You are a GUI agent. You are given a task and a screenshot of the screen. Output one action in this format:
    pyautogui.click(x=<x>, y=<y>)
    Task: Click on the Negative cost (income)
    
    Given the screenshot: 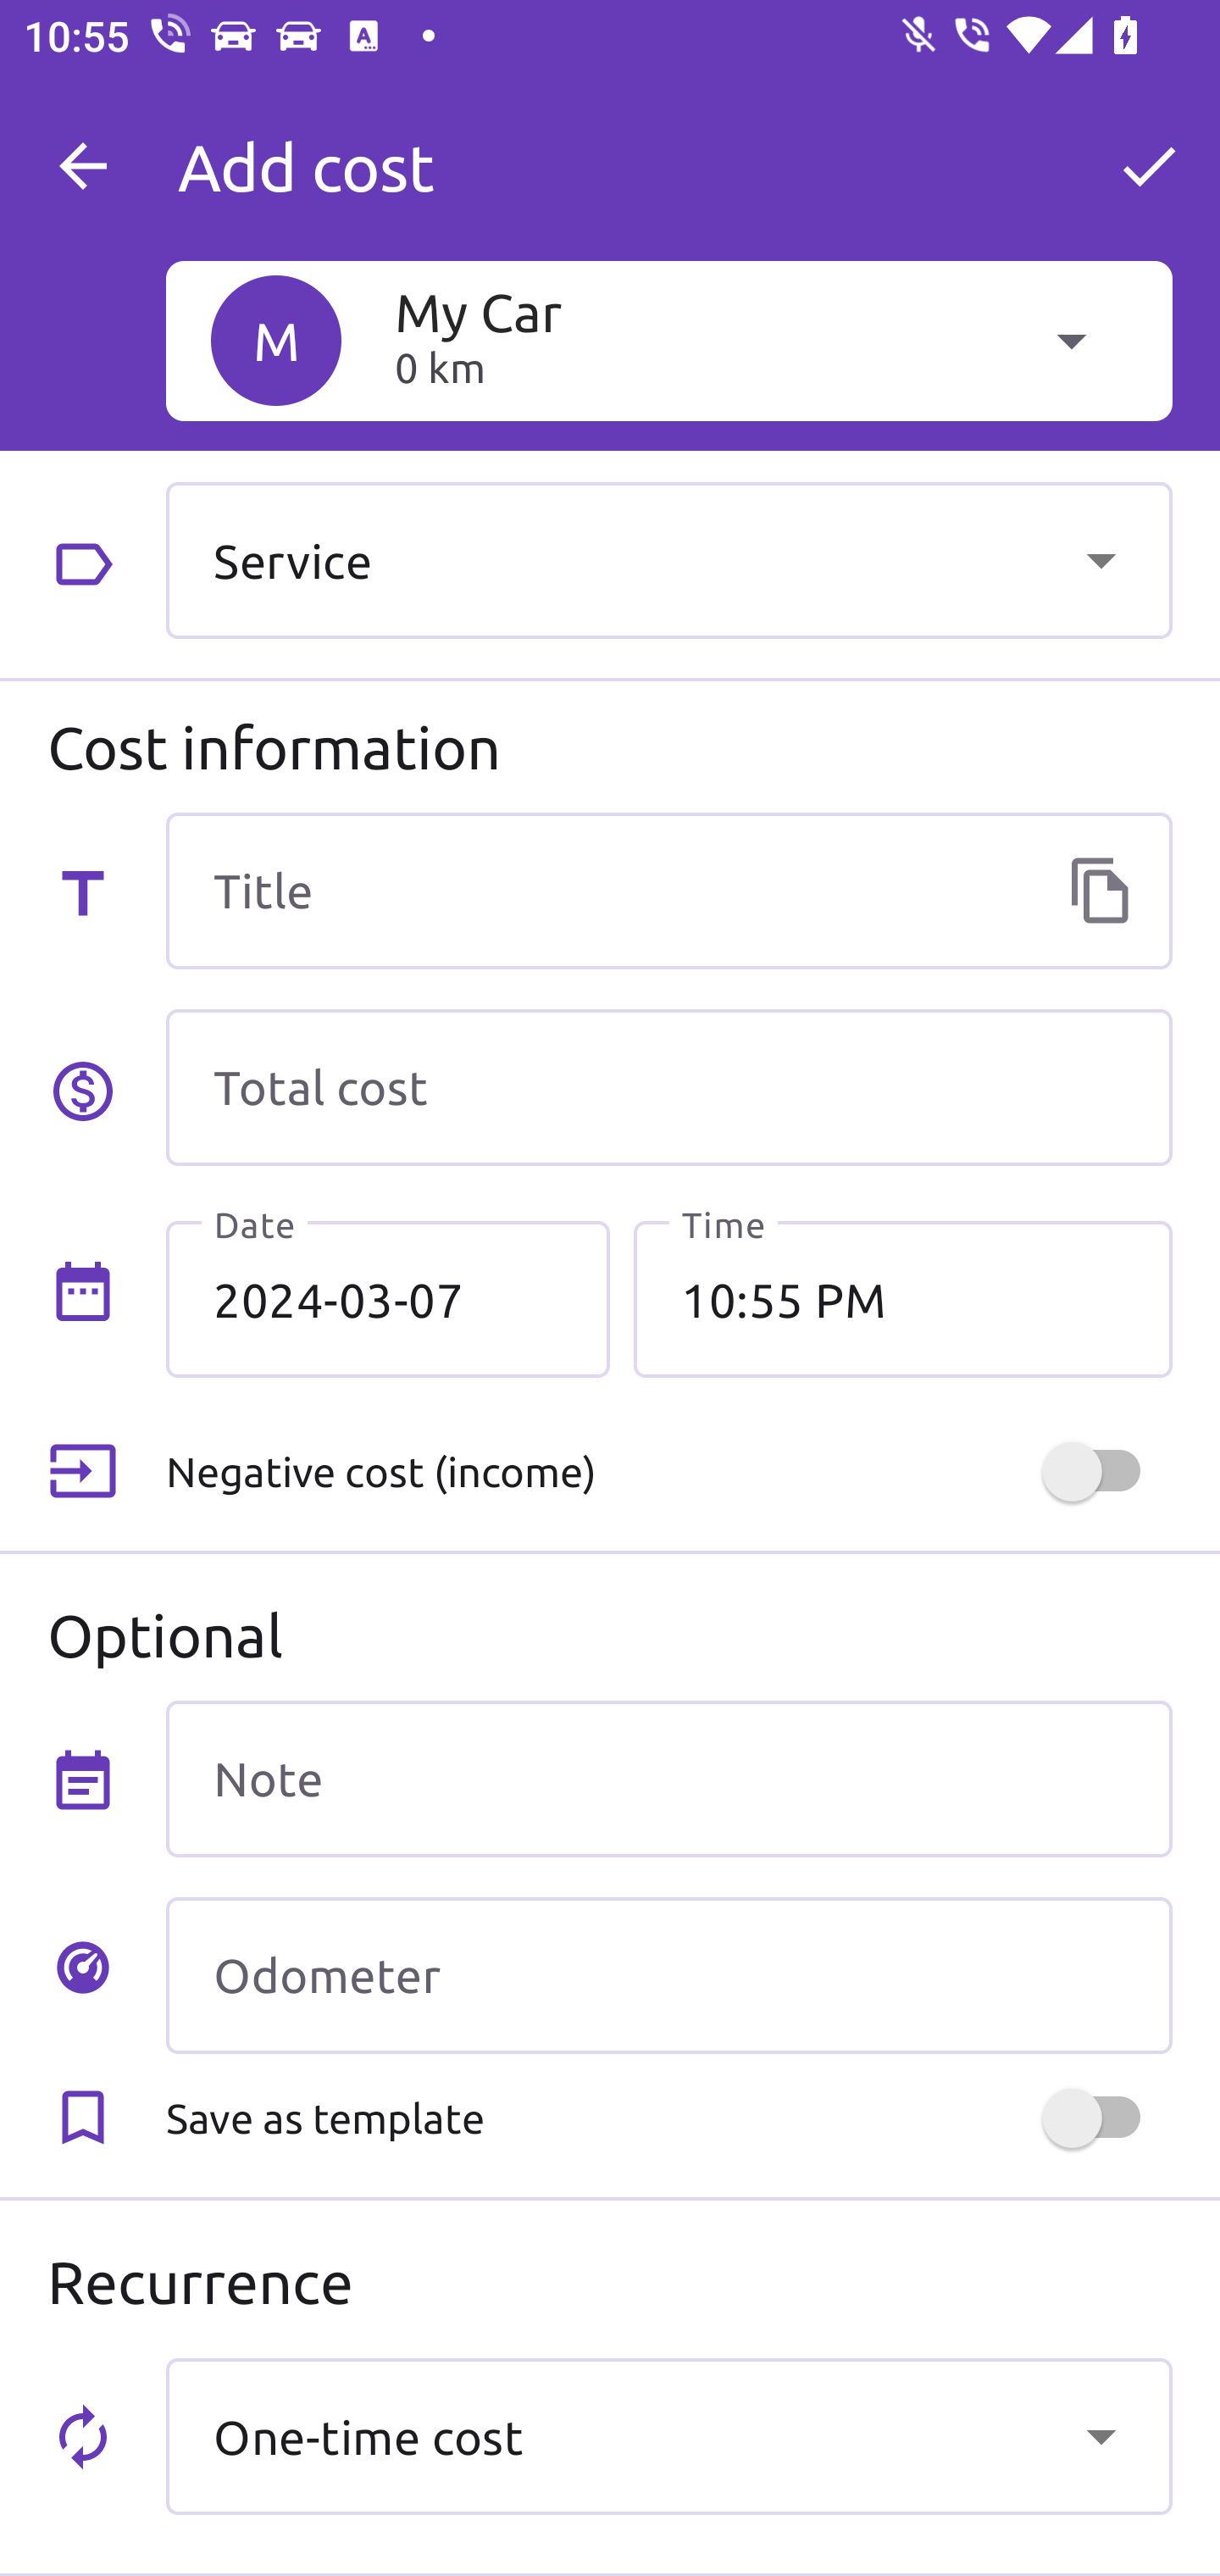 What is the action you would take?
    pyautogui.click(x=668, y=1472)
    